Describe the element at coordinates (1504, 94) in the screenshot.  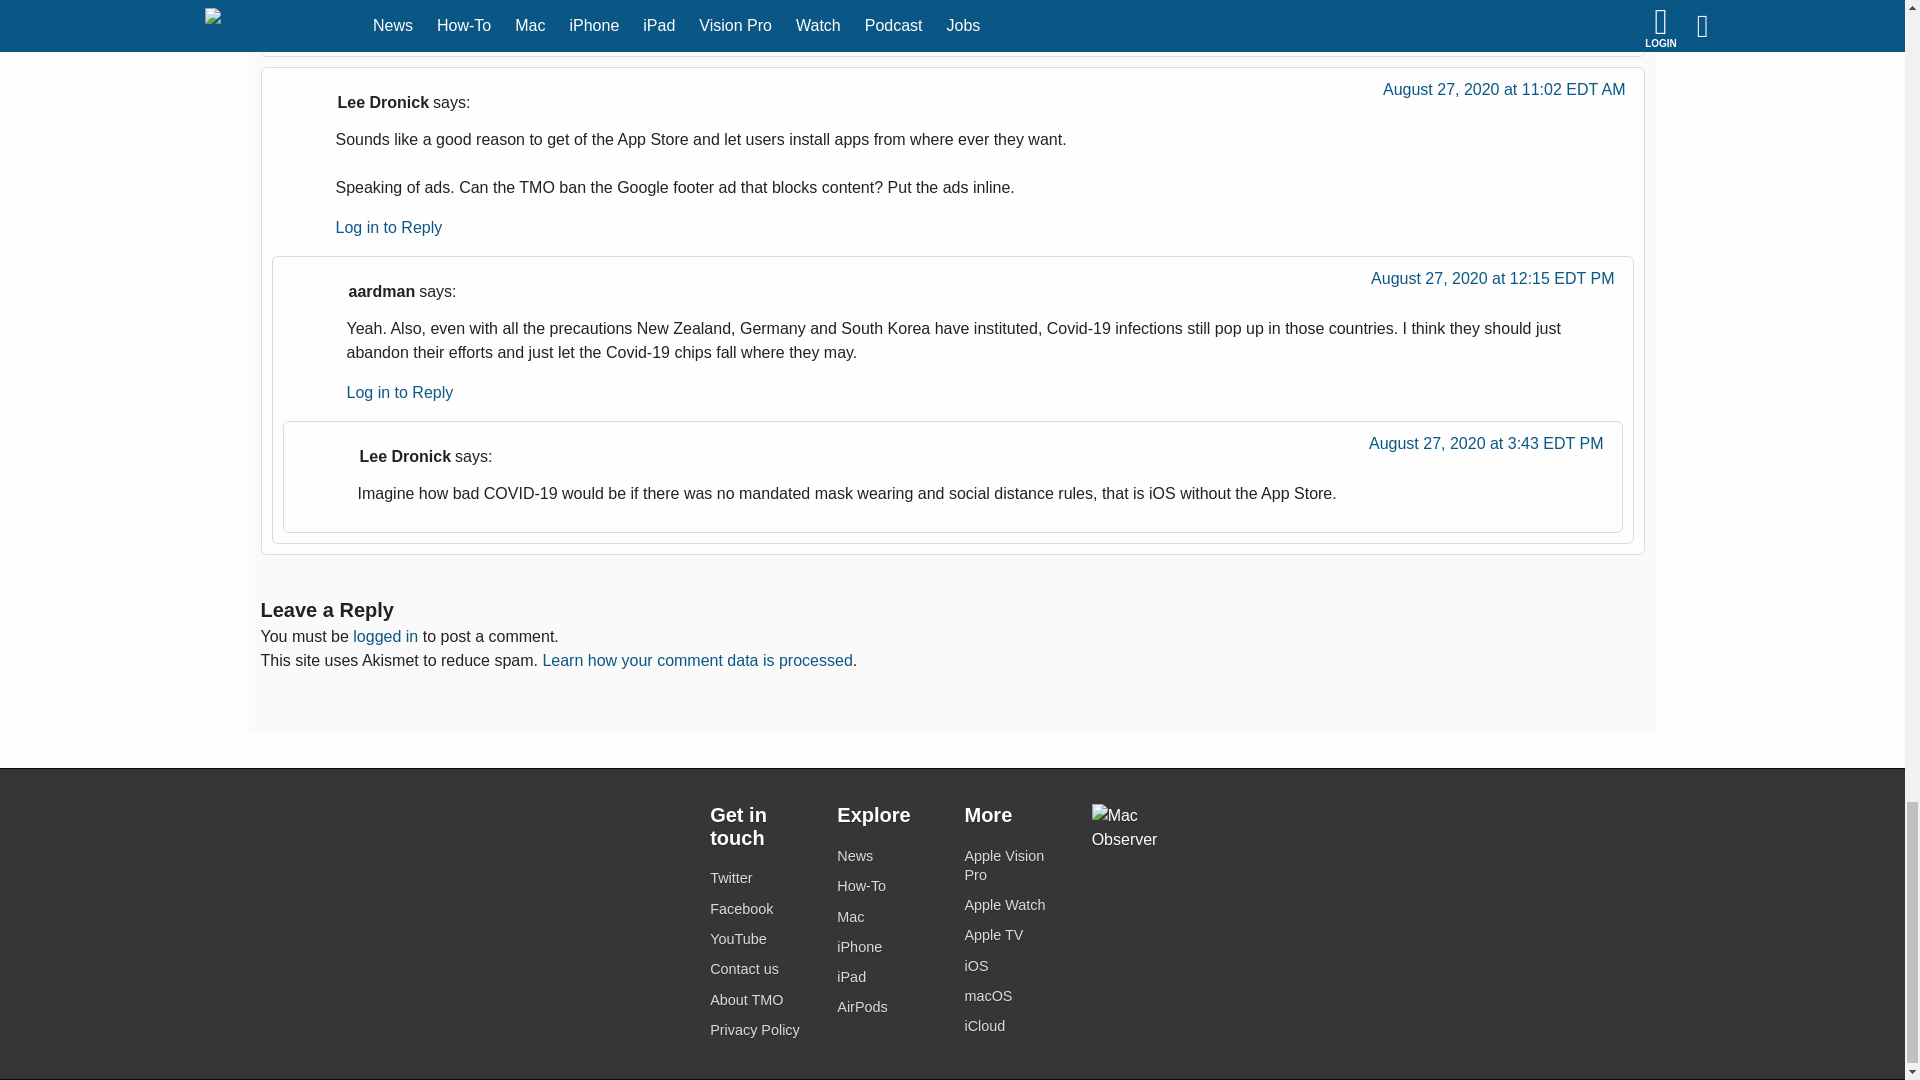
I see `August 27, 2020 at 11:02 EDT AM` at that location.